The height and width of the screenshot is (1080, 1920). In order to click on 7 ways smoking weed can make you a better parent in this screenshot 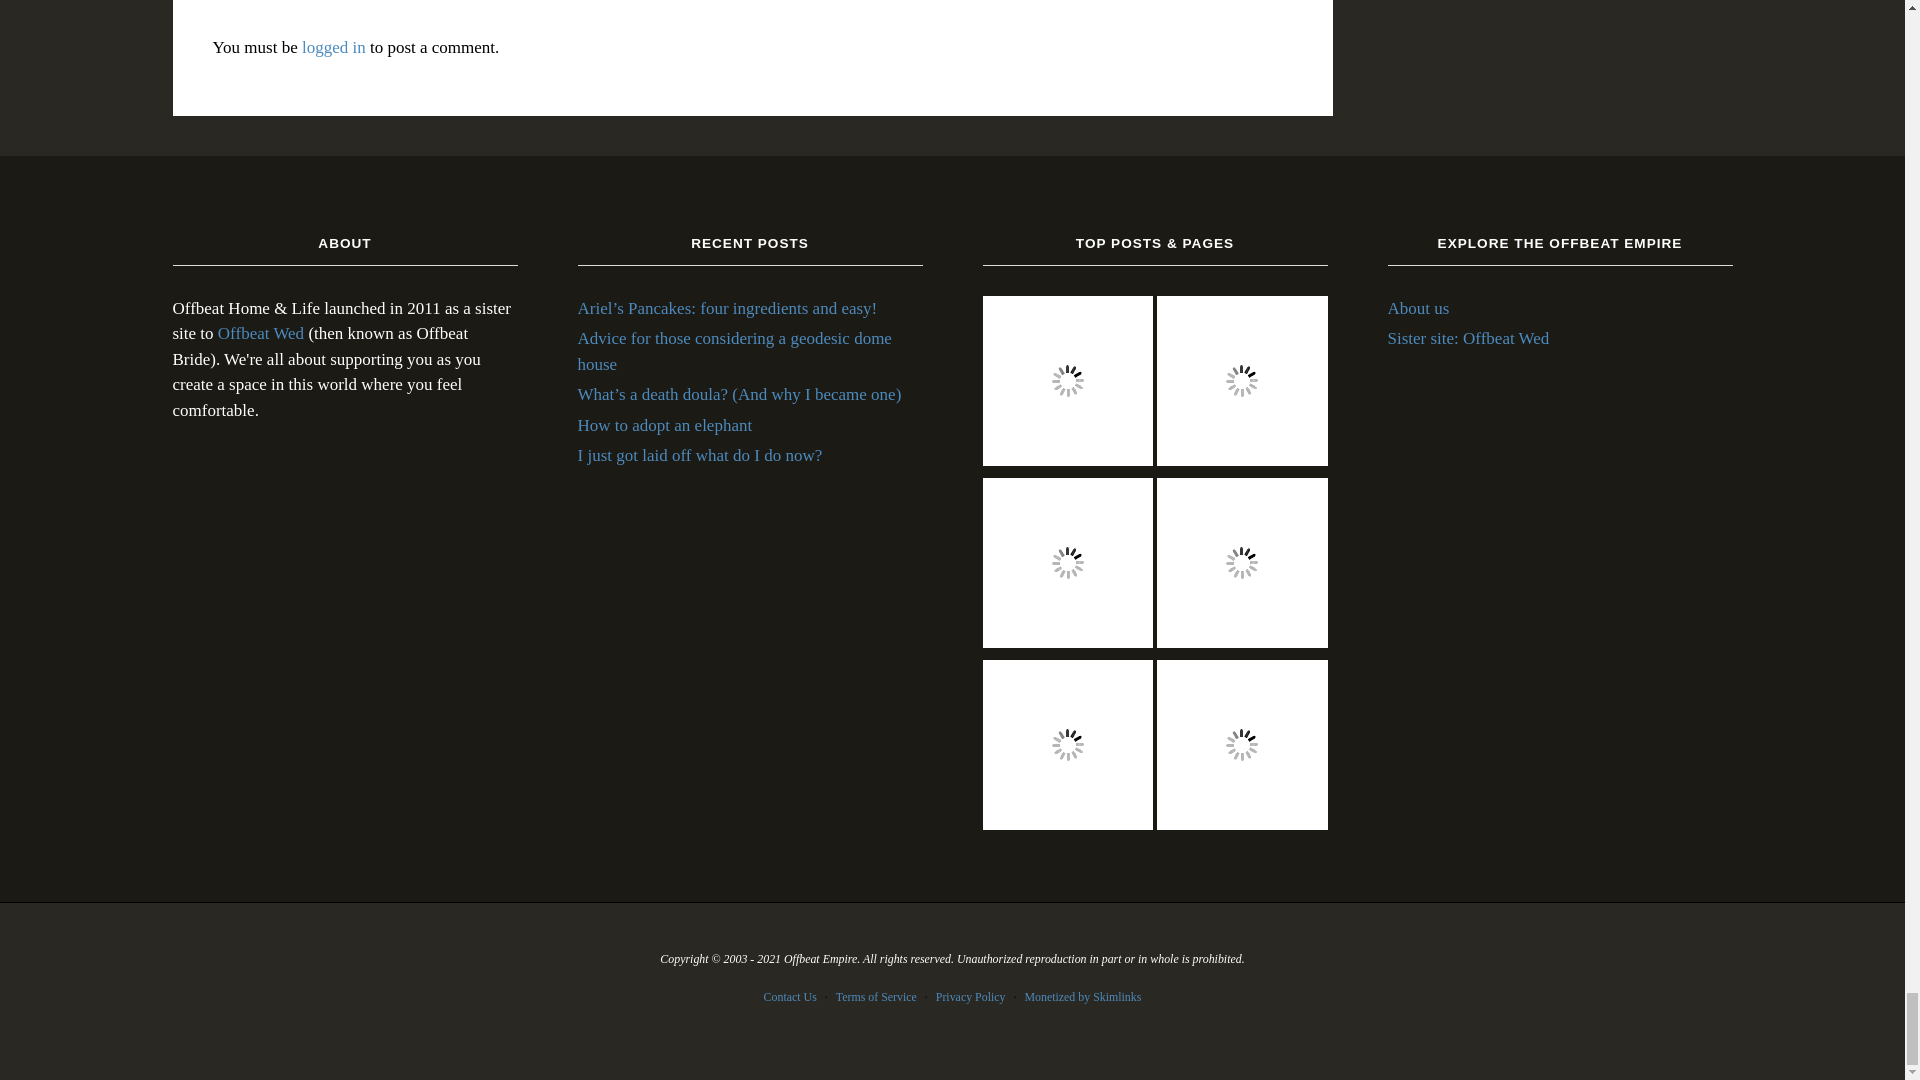, I will do `click(1242, 748)`.